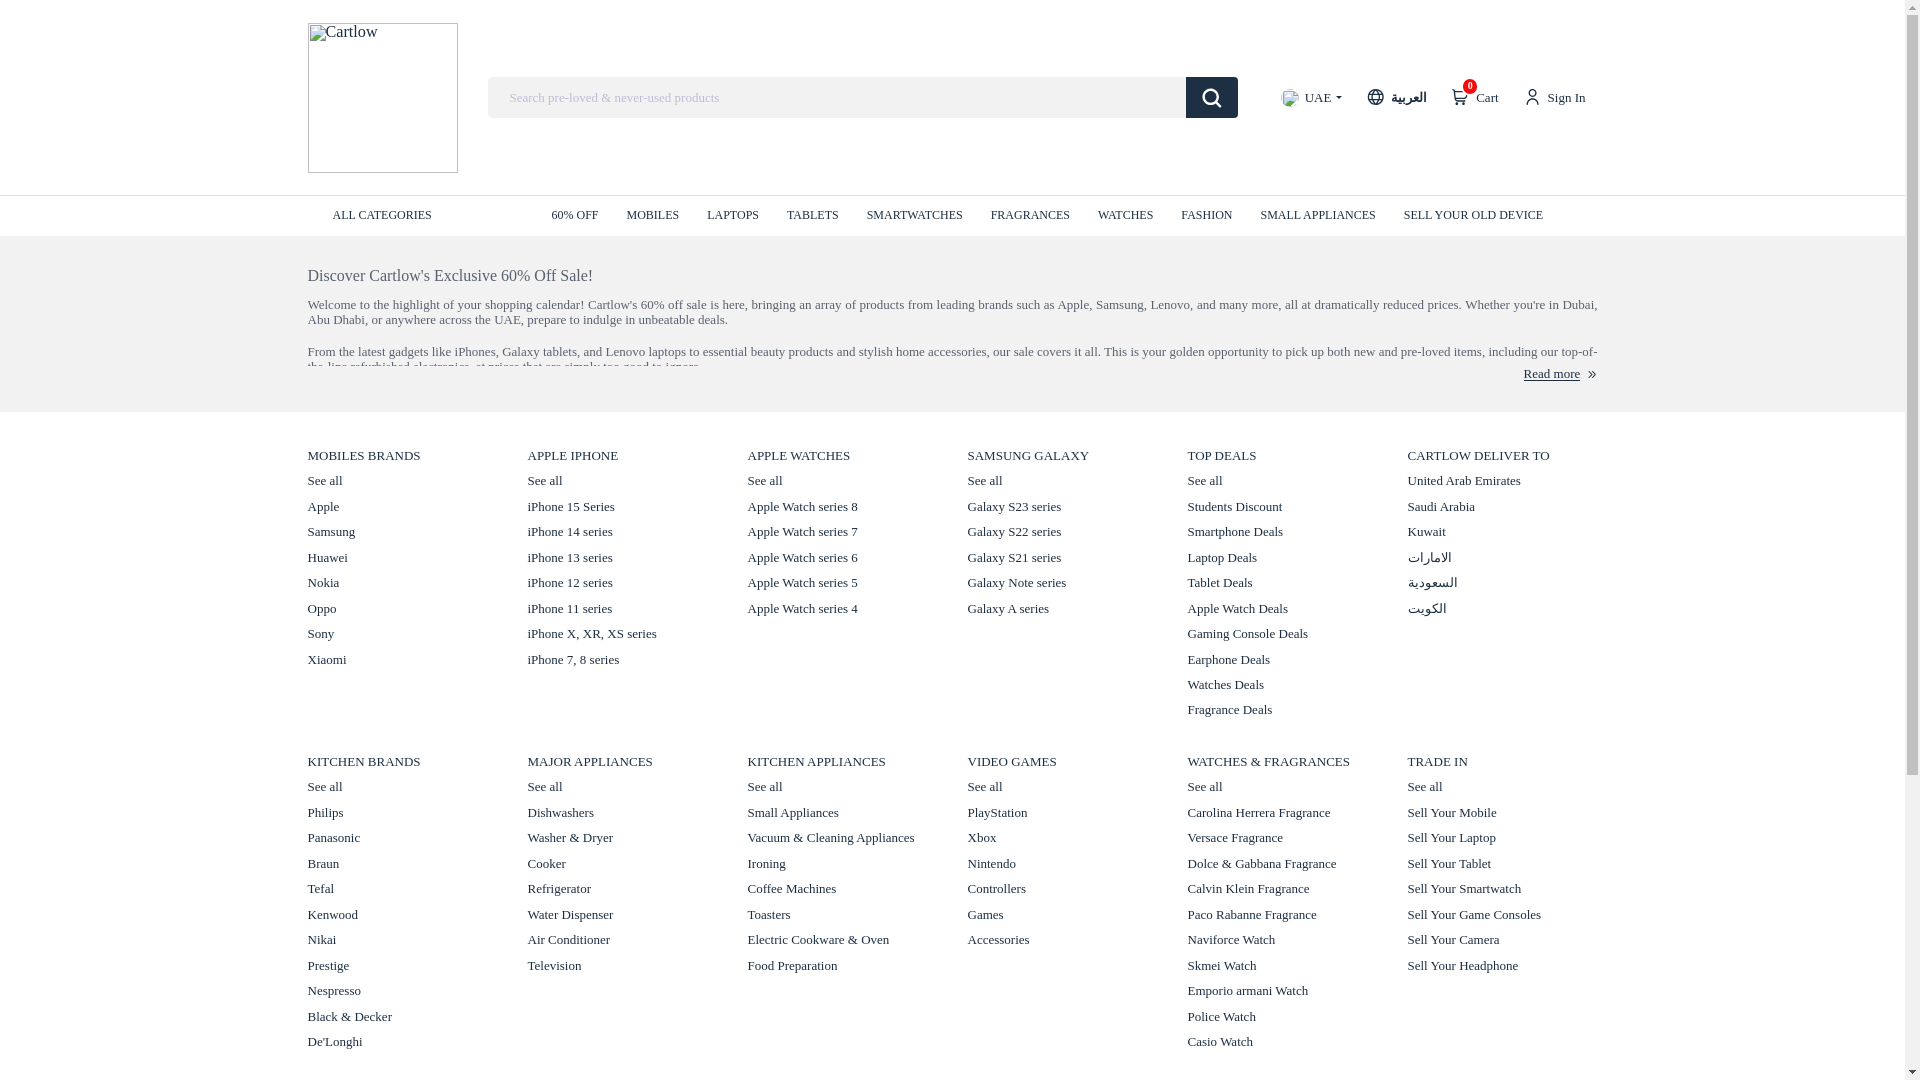 The height and width of the screenshot is (1080, 1920). Describe the element at coordinates (813, 215) in the screenshot. I see `TABLETS` at that location.